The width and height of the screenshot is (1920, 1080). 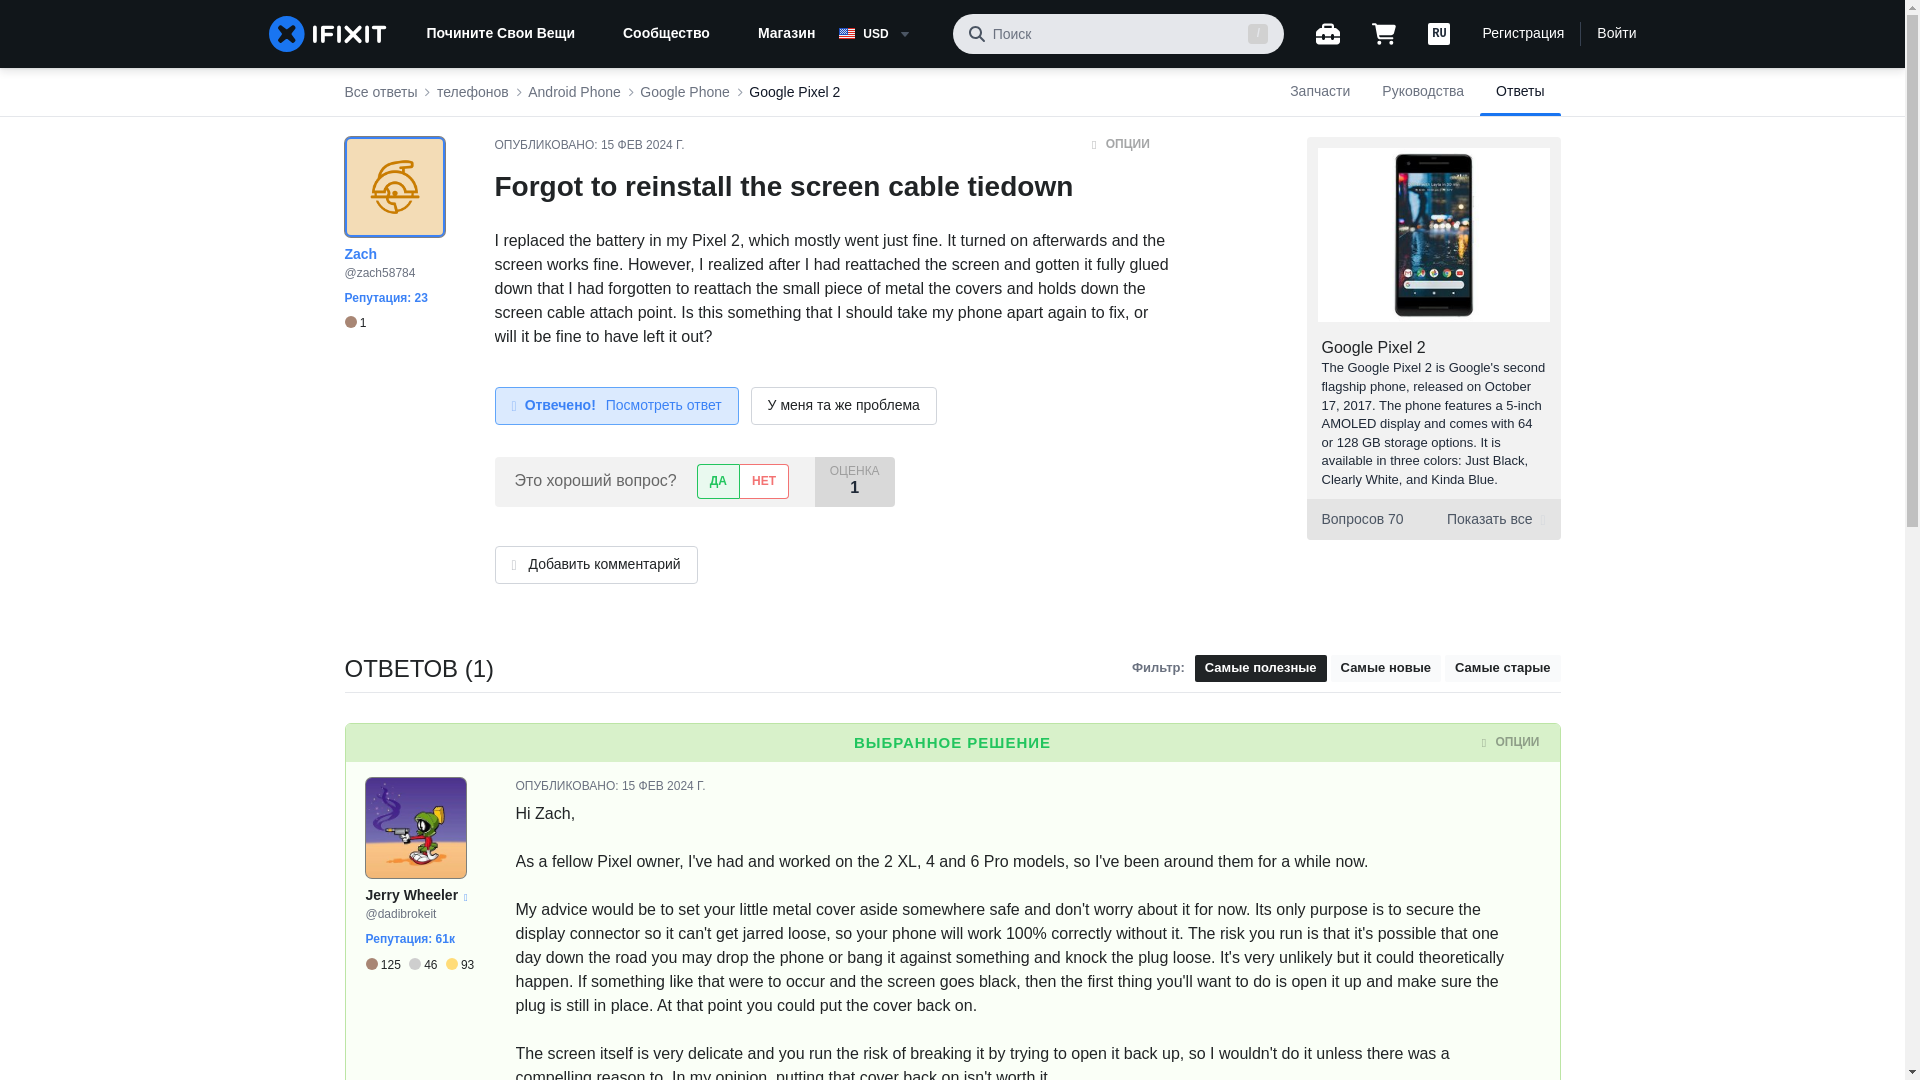 I want to click on Google Phone, so click(x=684, y=92).